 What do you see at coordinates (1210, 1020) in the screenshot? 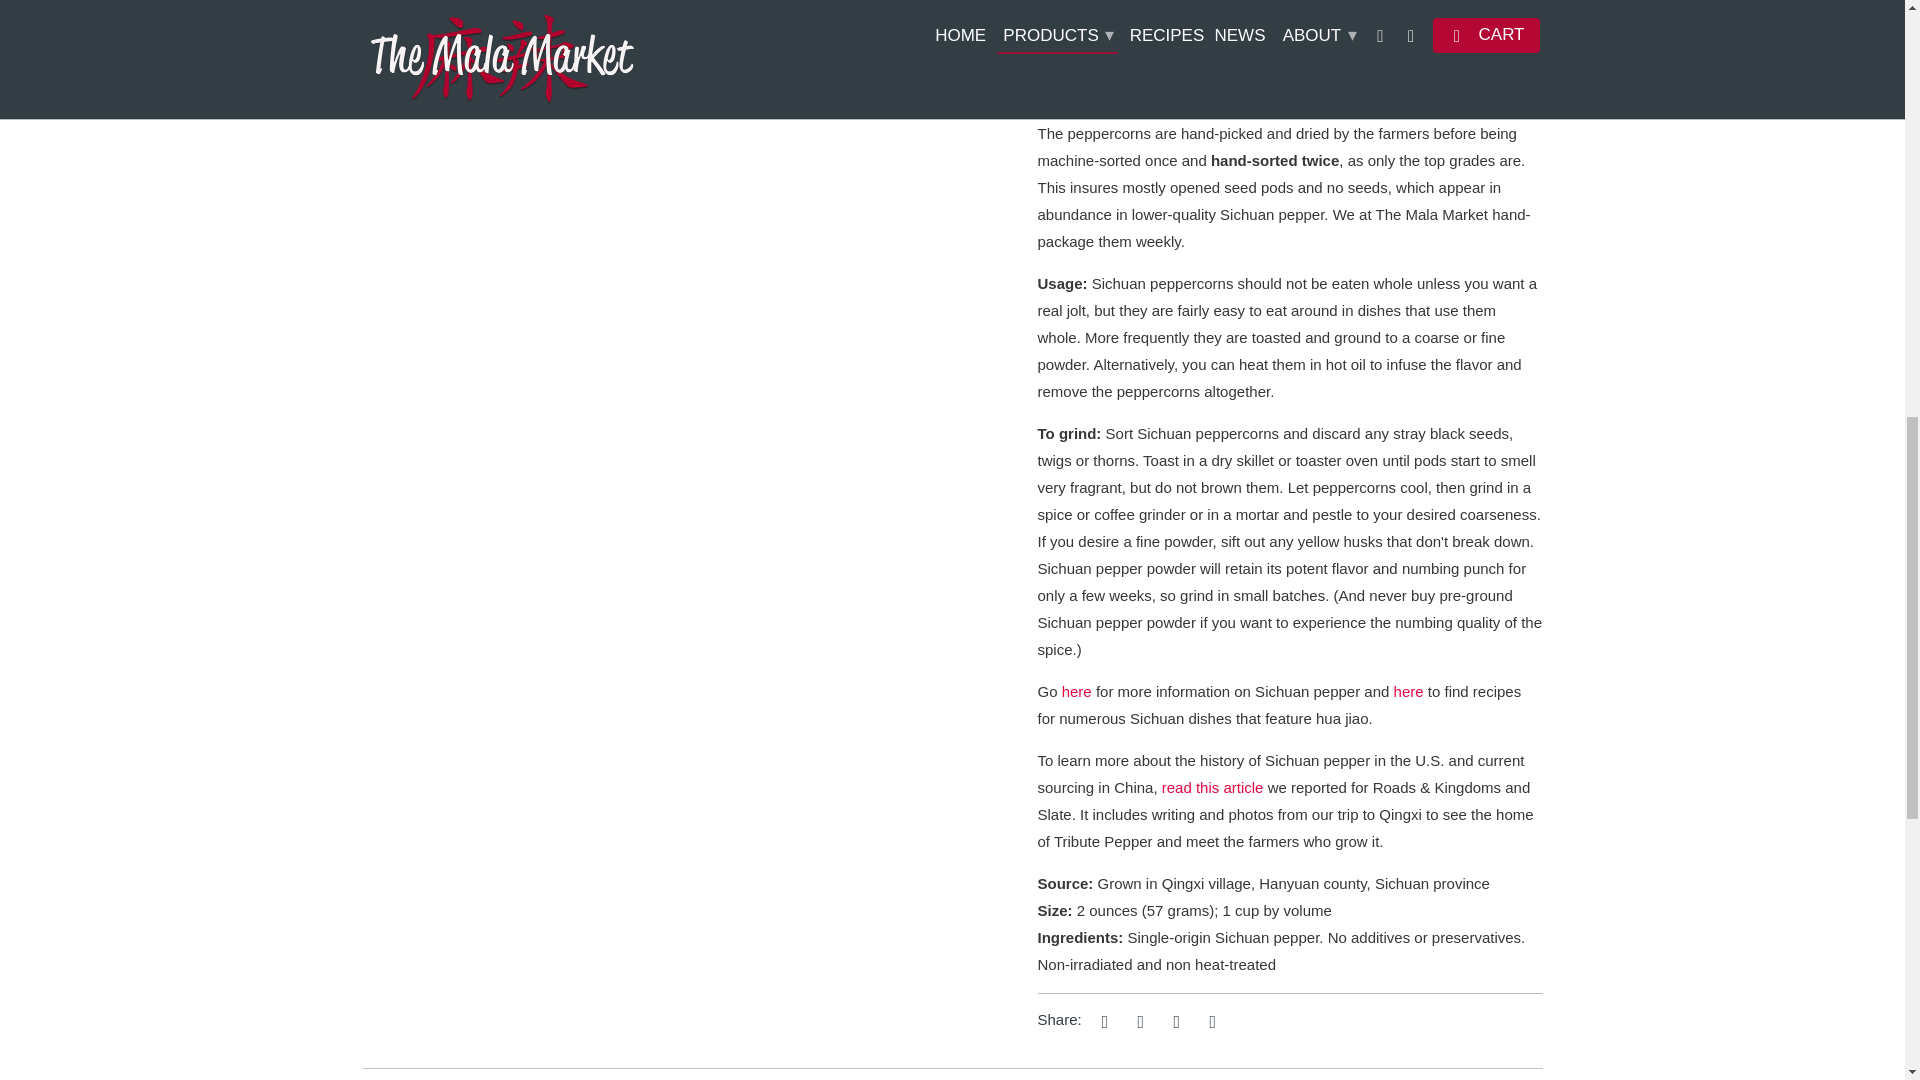
I see `Email this to a friend` at bounding box center [1210, 1020].